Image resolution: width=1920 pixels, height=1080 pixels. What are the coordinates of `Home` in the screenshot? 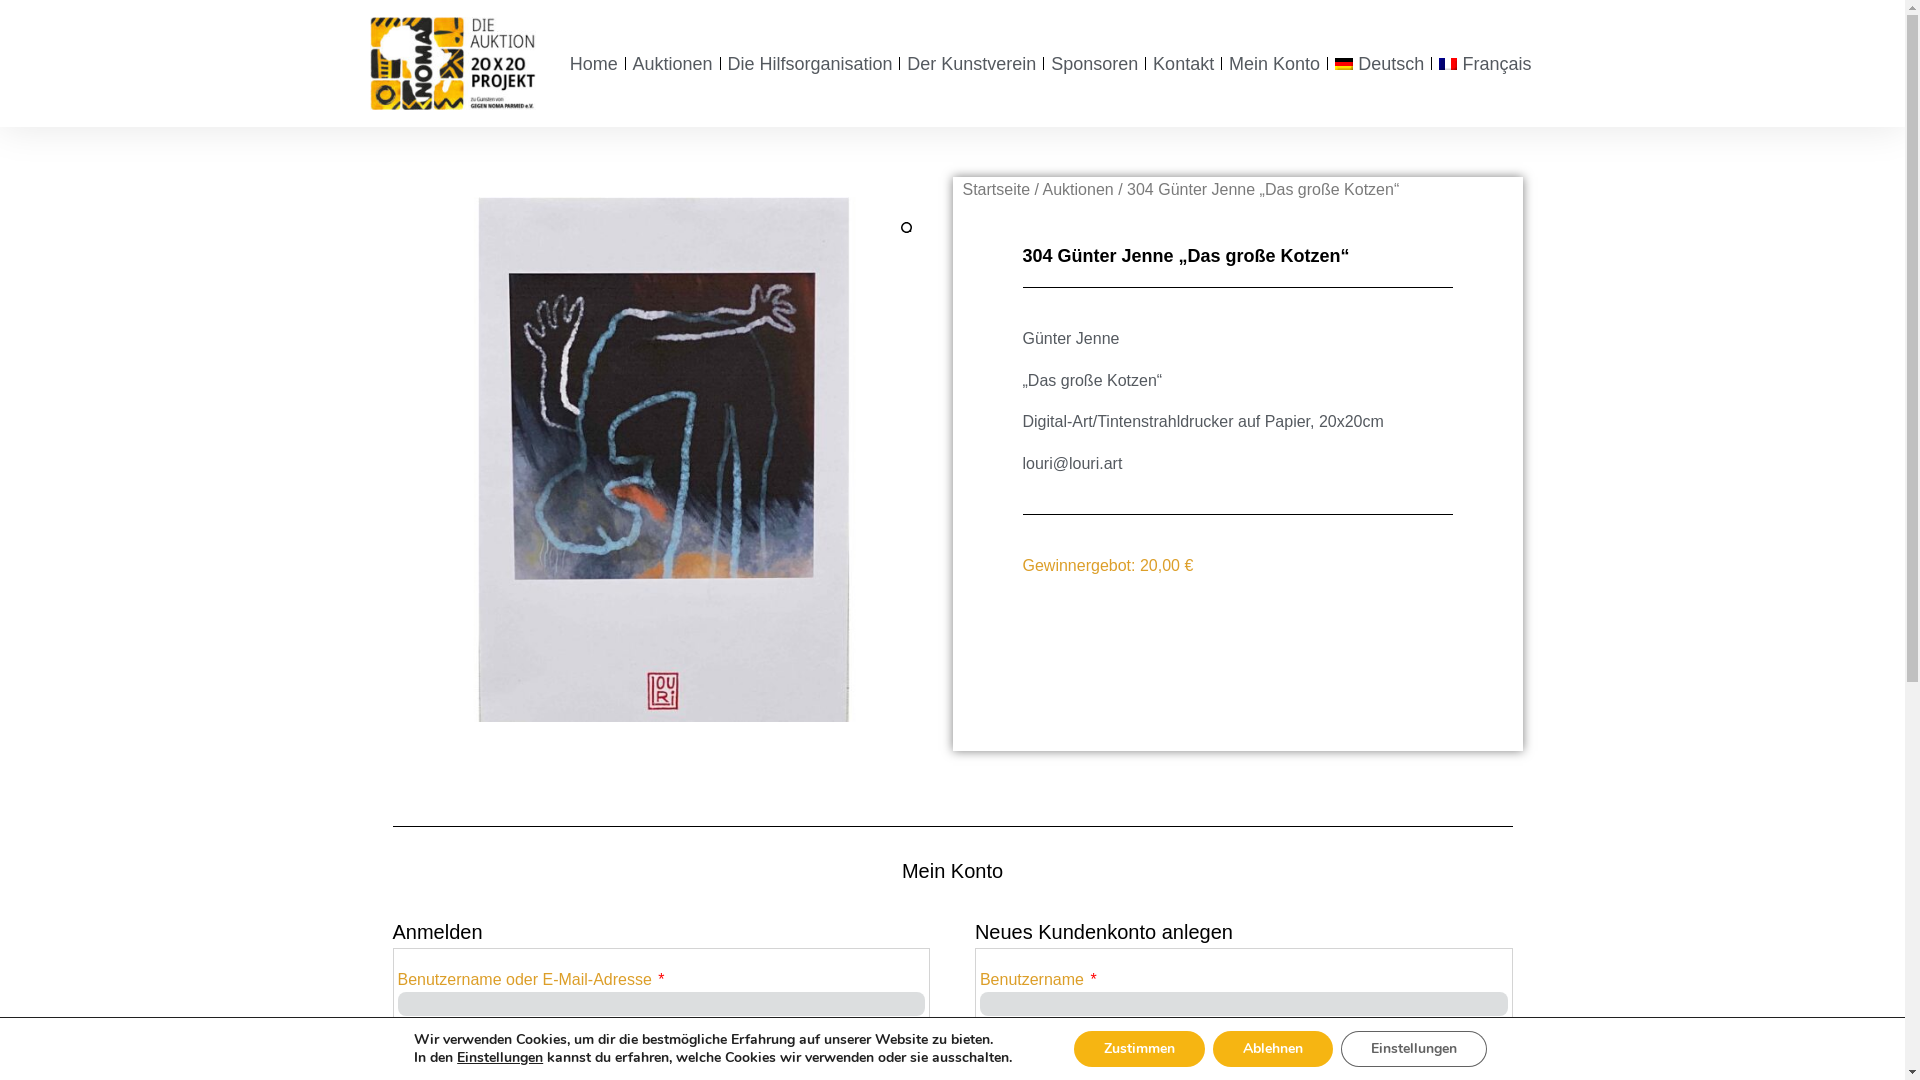 It's located at (594, 64).